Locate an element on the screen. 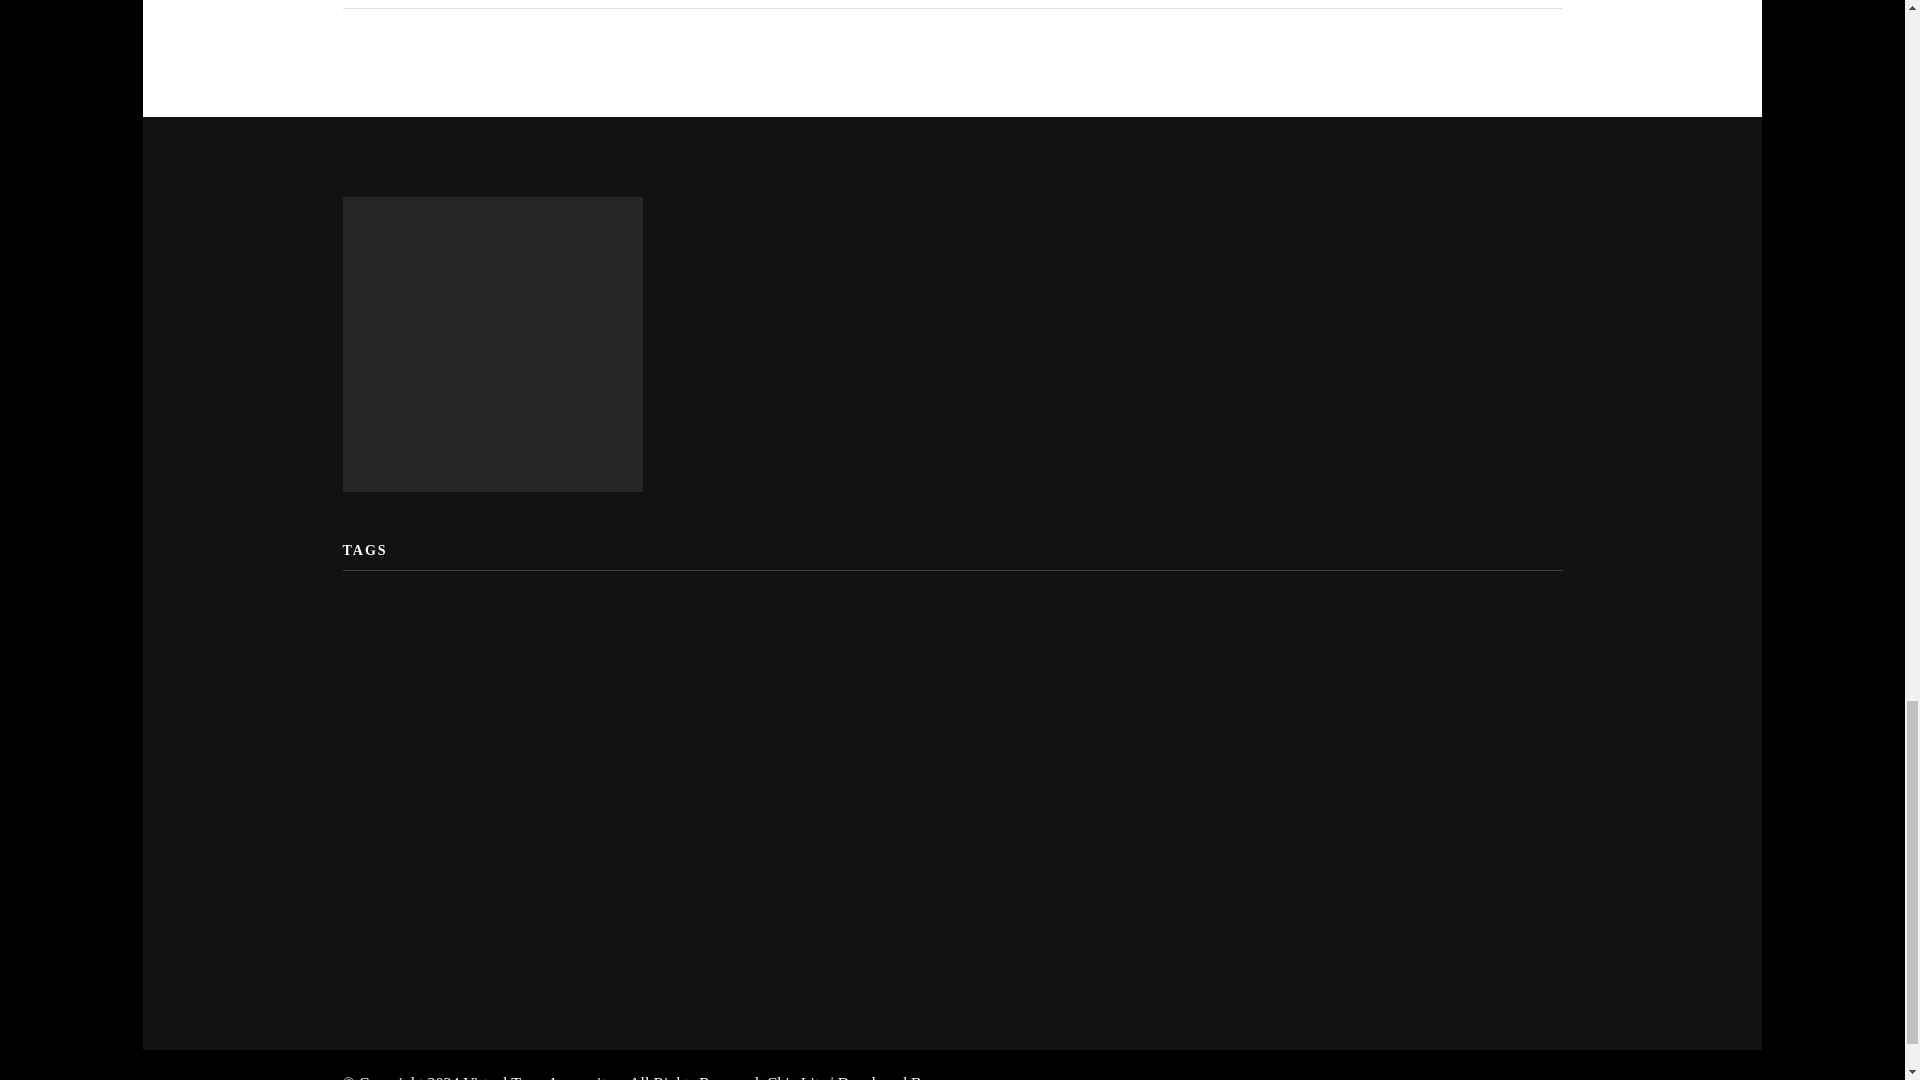  EMP501 is located at coordinates (1240, 666).